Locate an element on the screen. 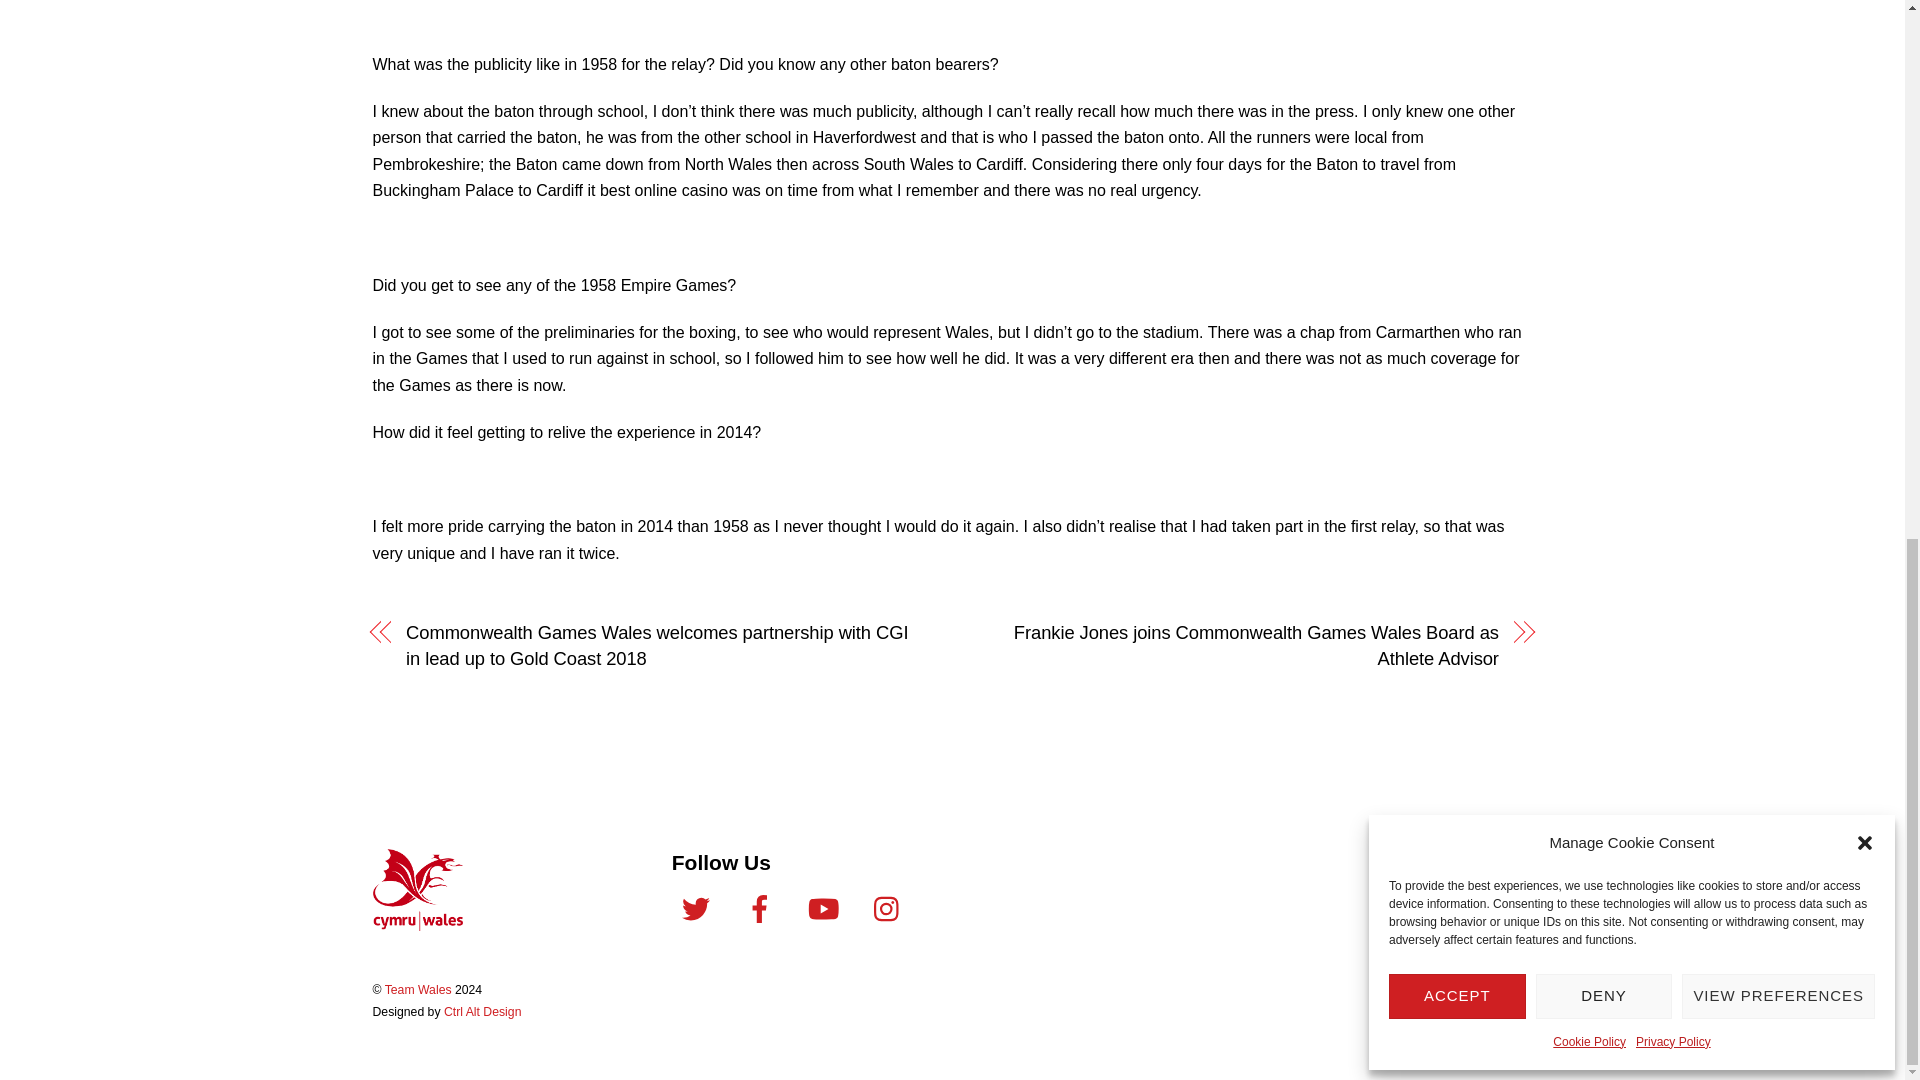 Image resolution: width=1920 pixels, height=1080 pixels. Team Wales is located at coordinates (417, 924).